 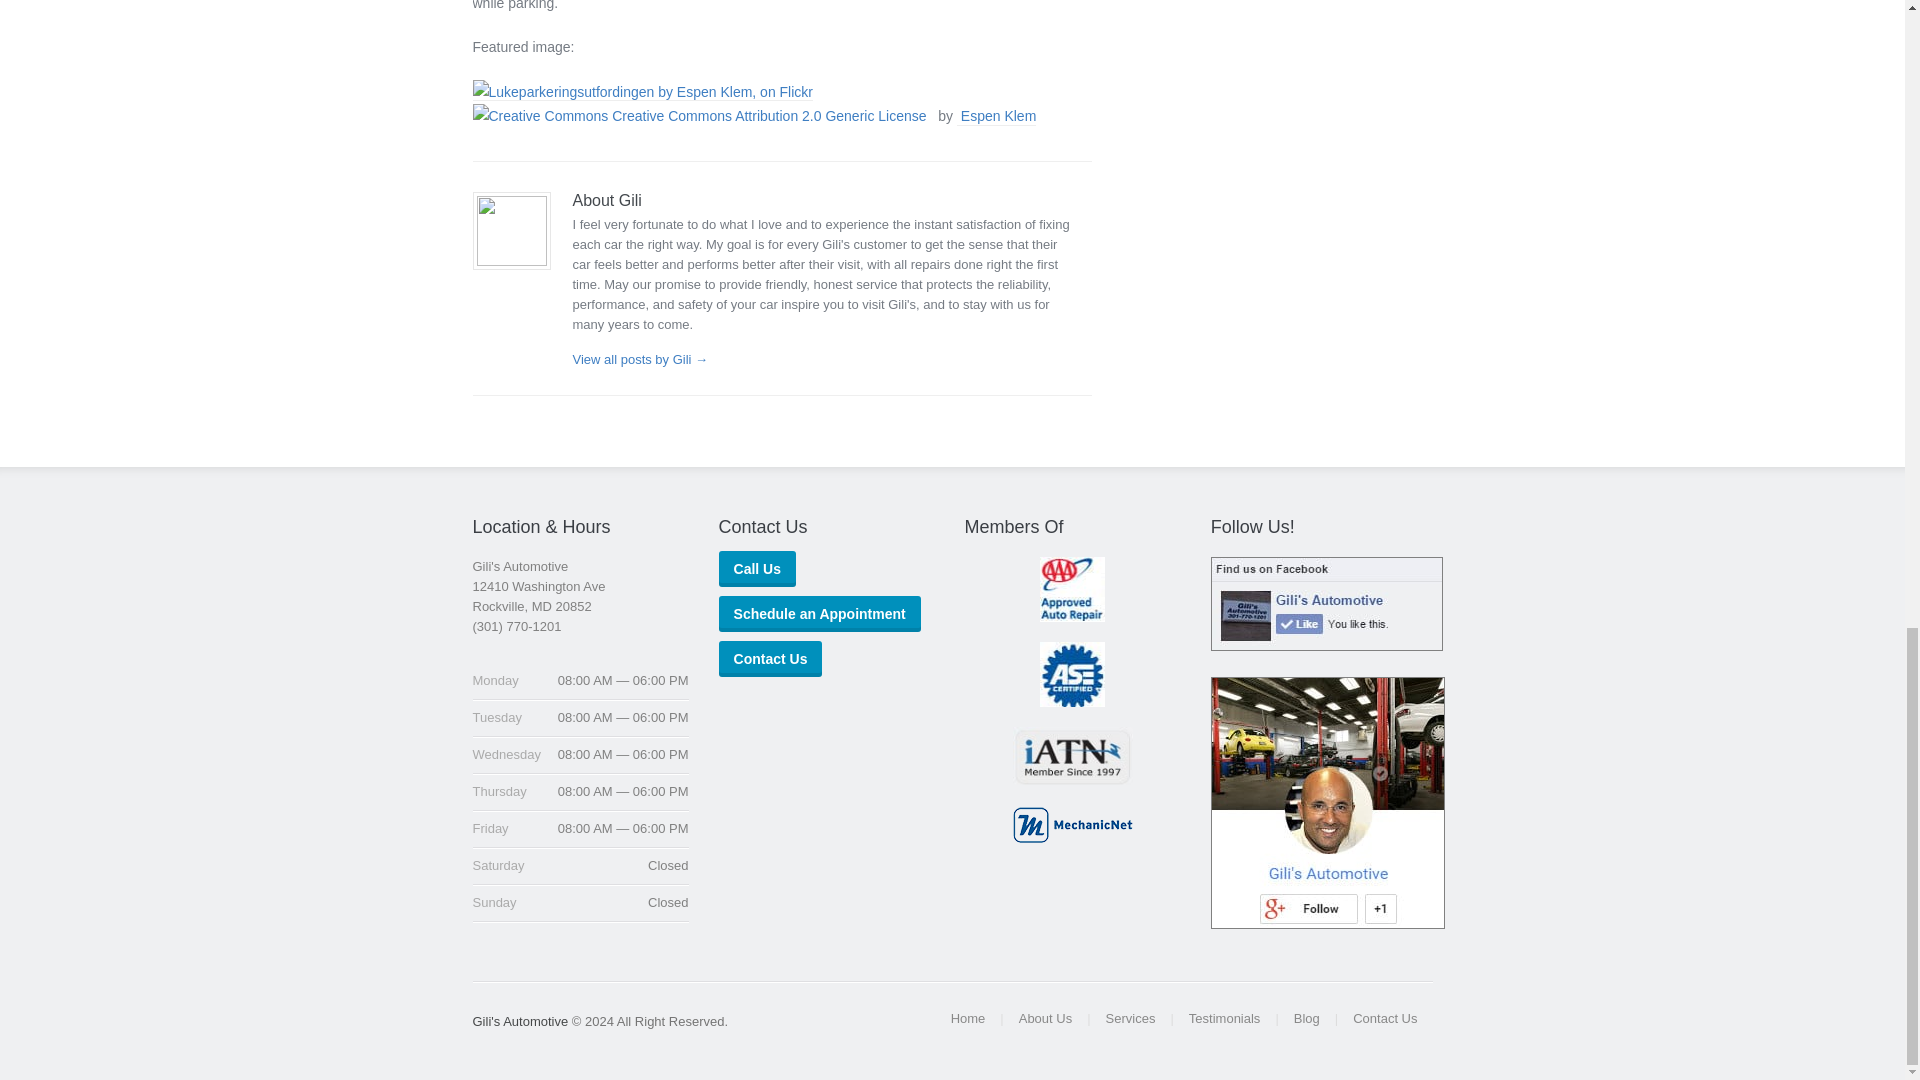 What do you see at coordinates (968, 1018) in the screenshot?
I see `Home` at bounding box center [968, 1018].